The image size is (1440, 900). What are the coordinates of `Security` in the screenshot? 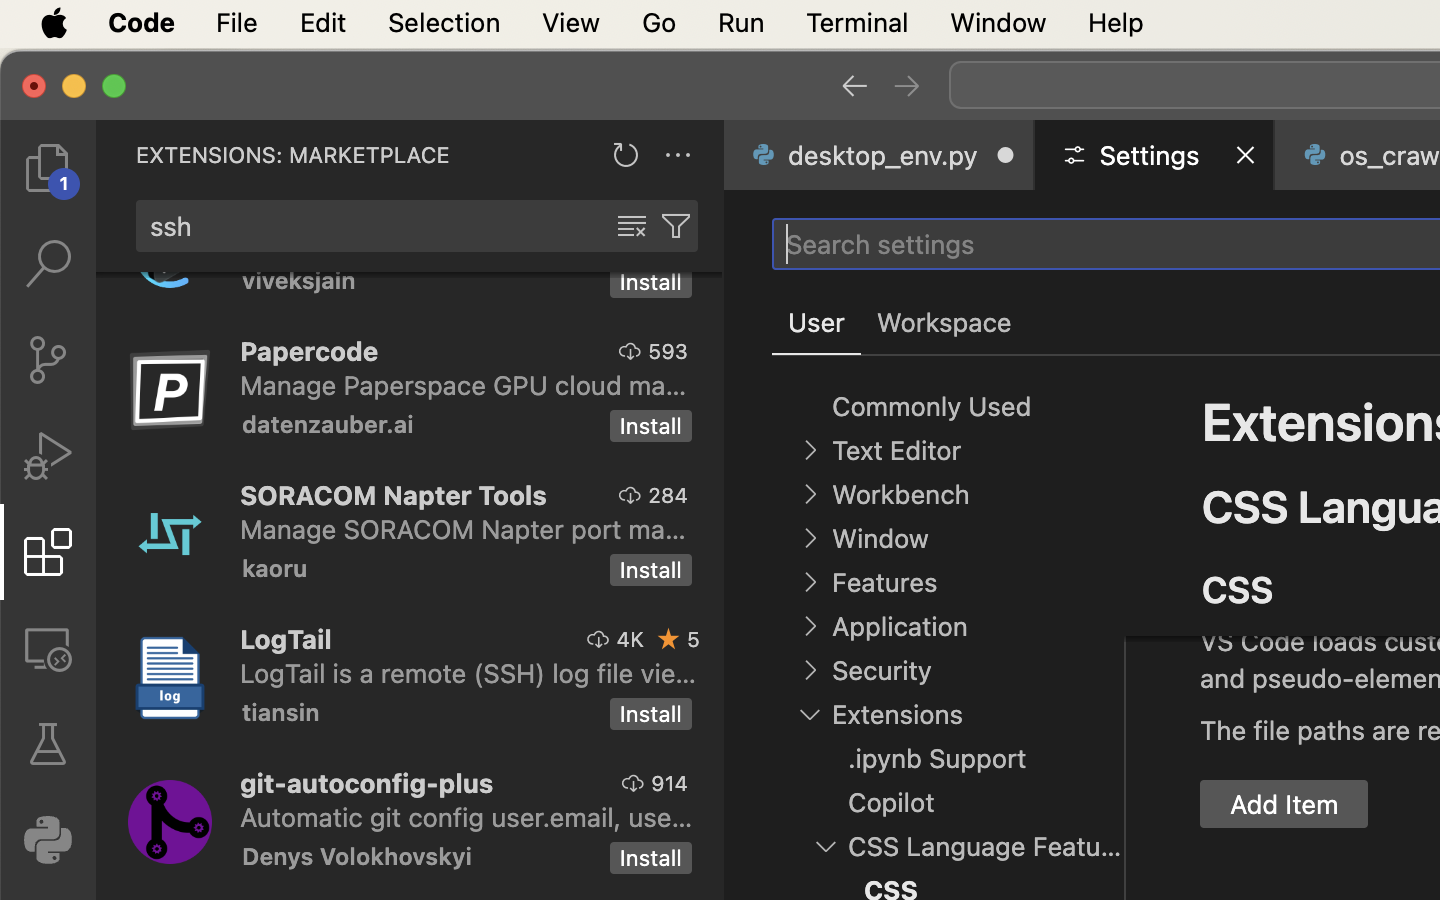 It's located at (882, 671).